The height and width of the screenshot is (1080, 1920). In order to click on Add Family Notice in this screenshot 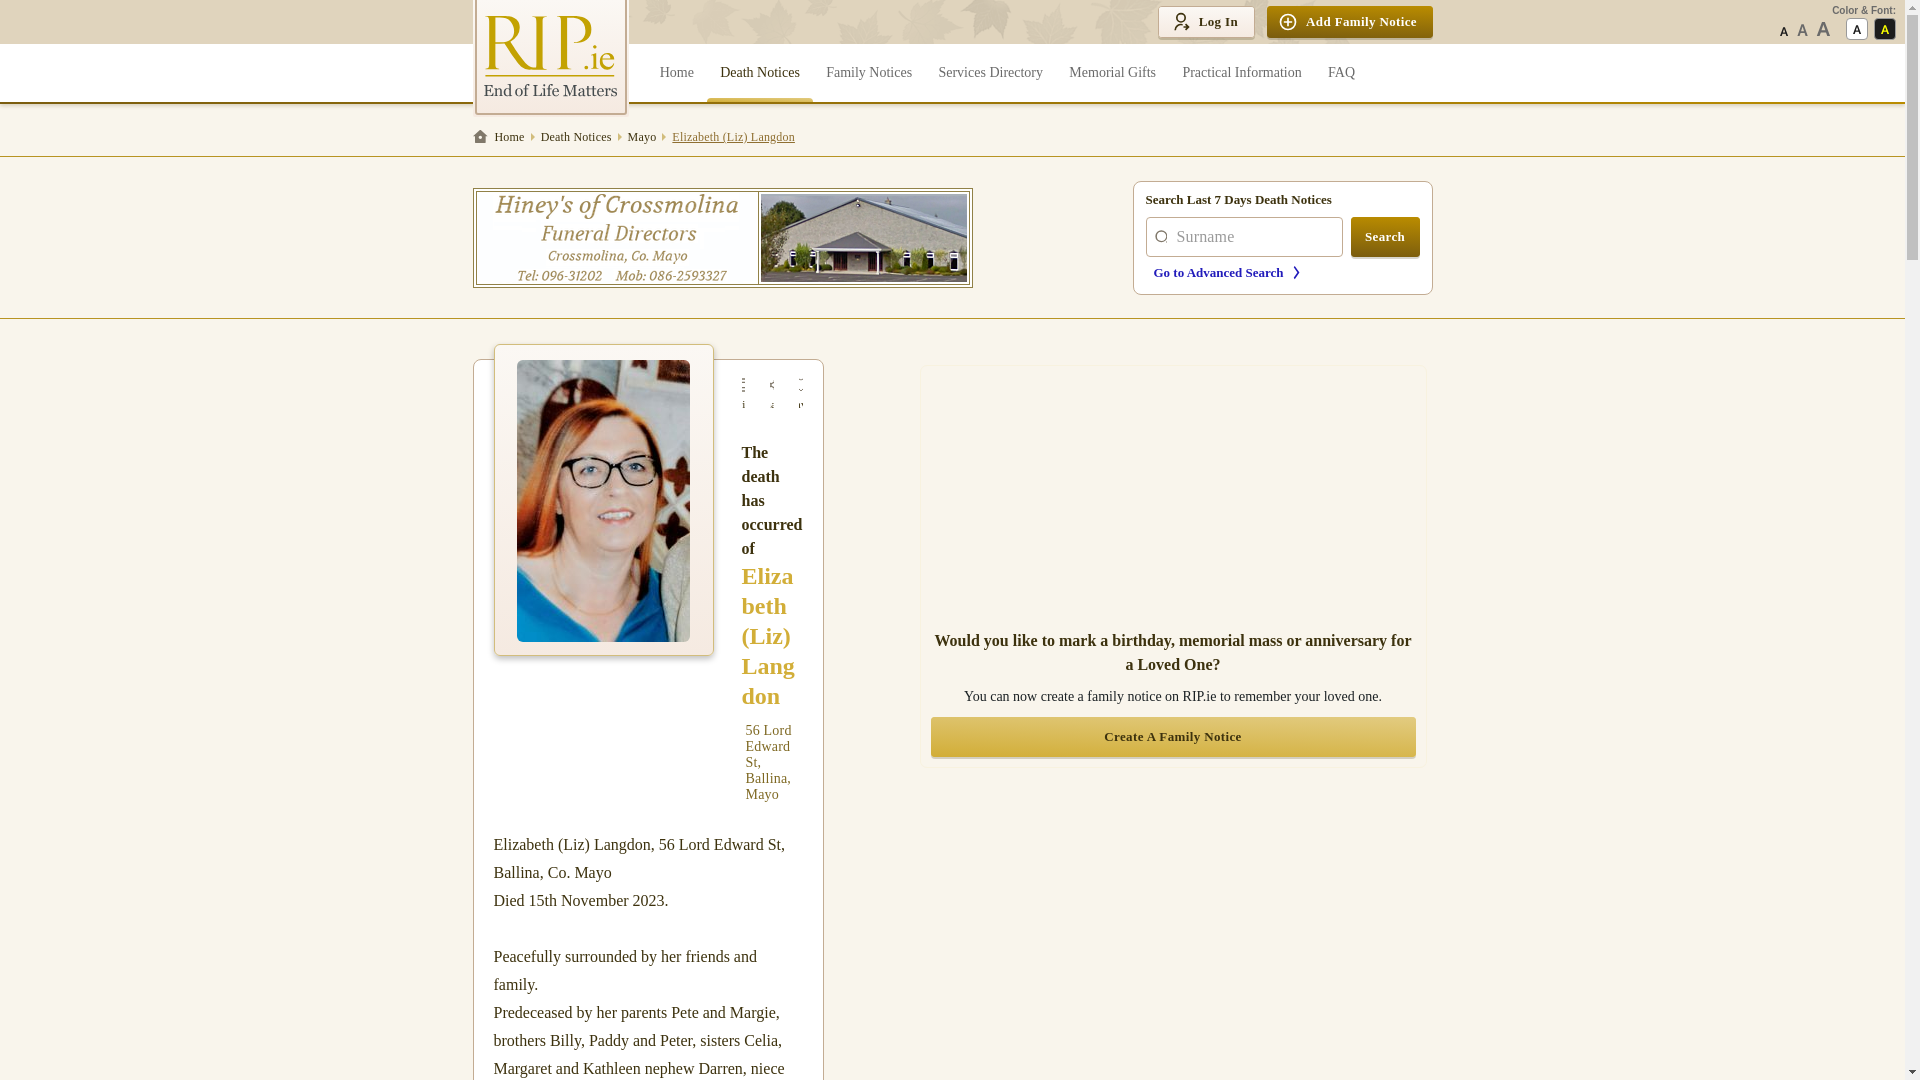, I will do `click(1350, 22)`.